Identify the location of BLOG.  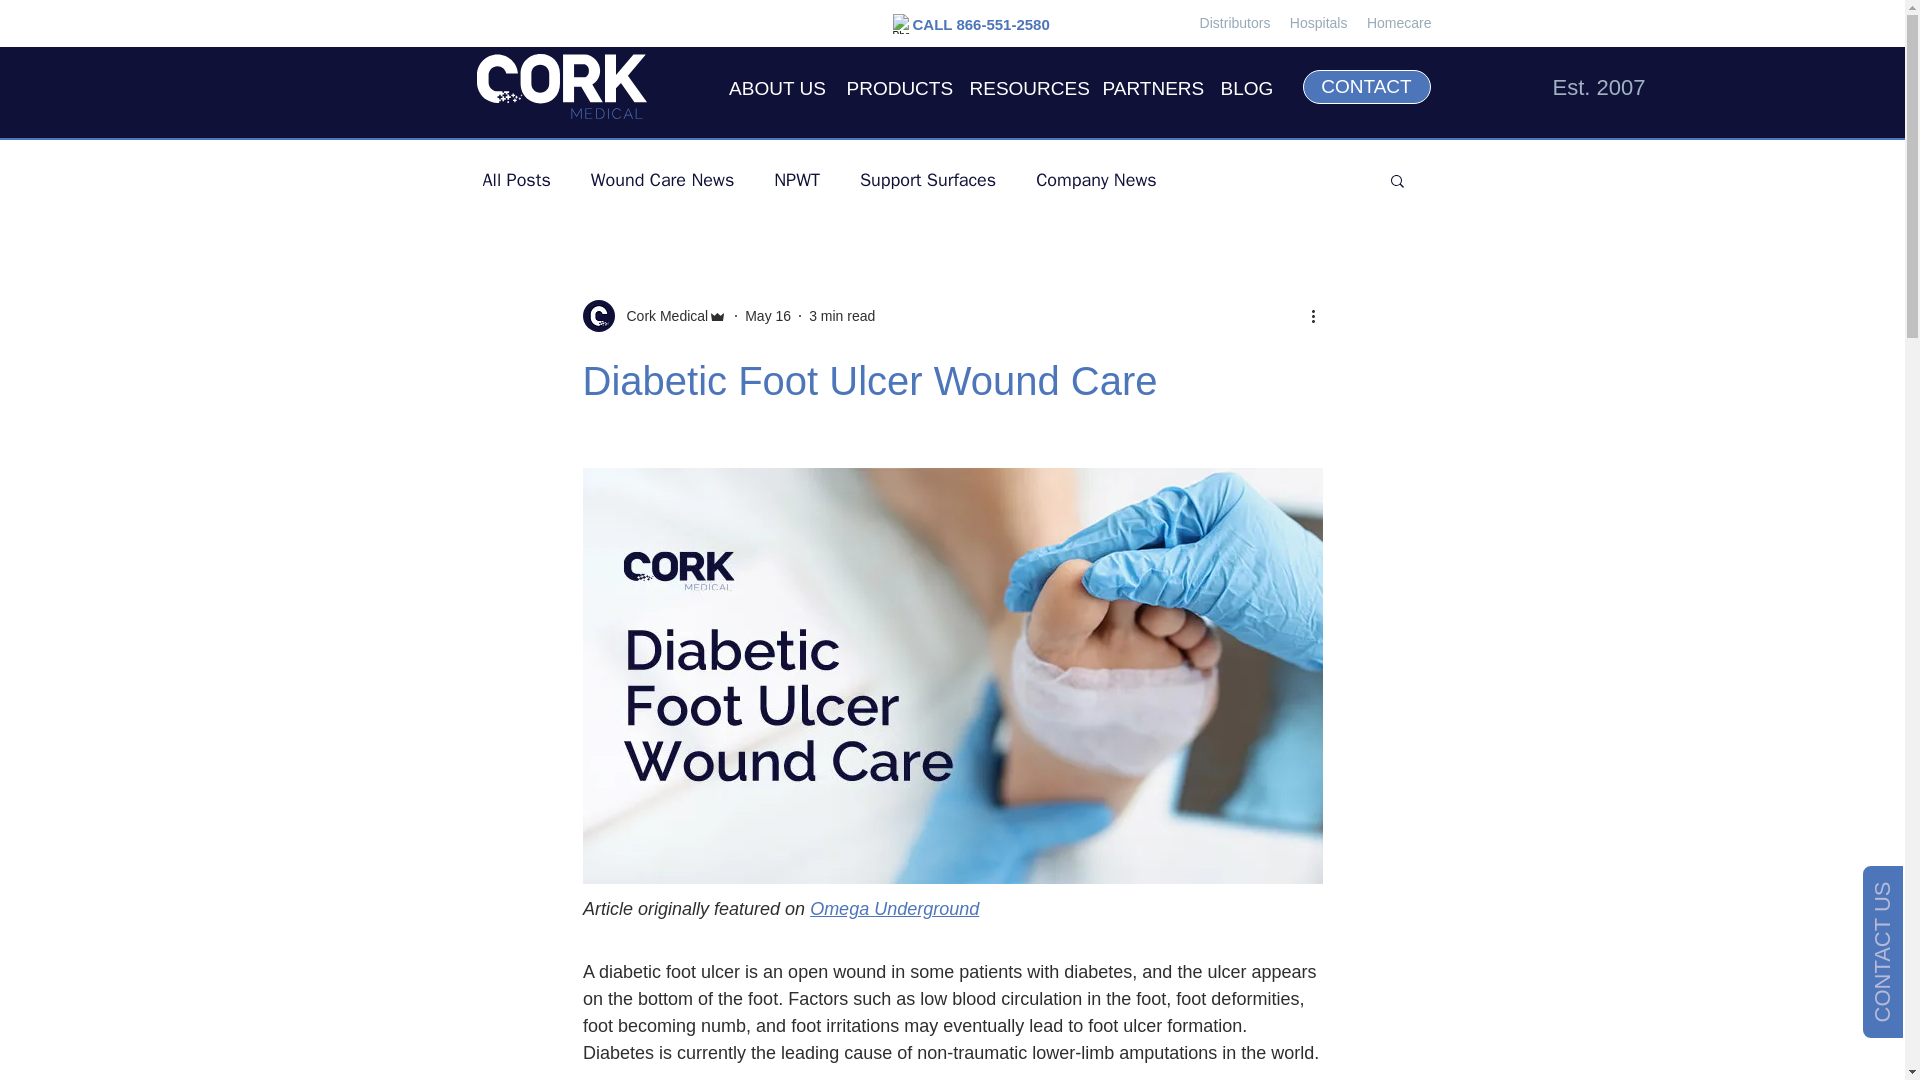
(1246, 87).